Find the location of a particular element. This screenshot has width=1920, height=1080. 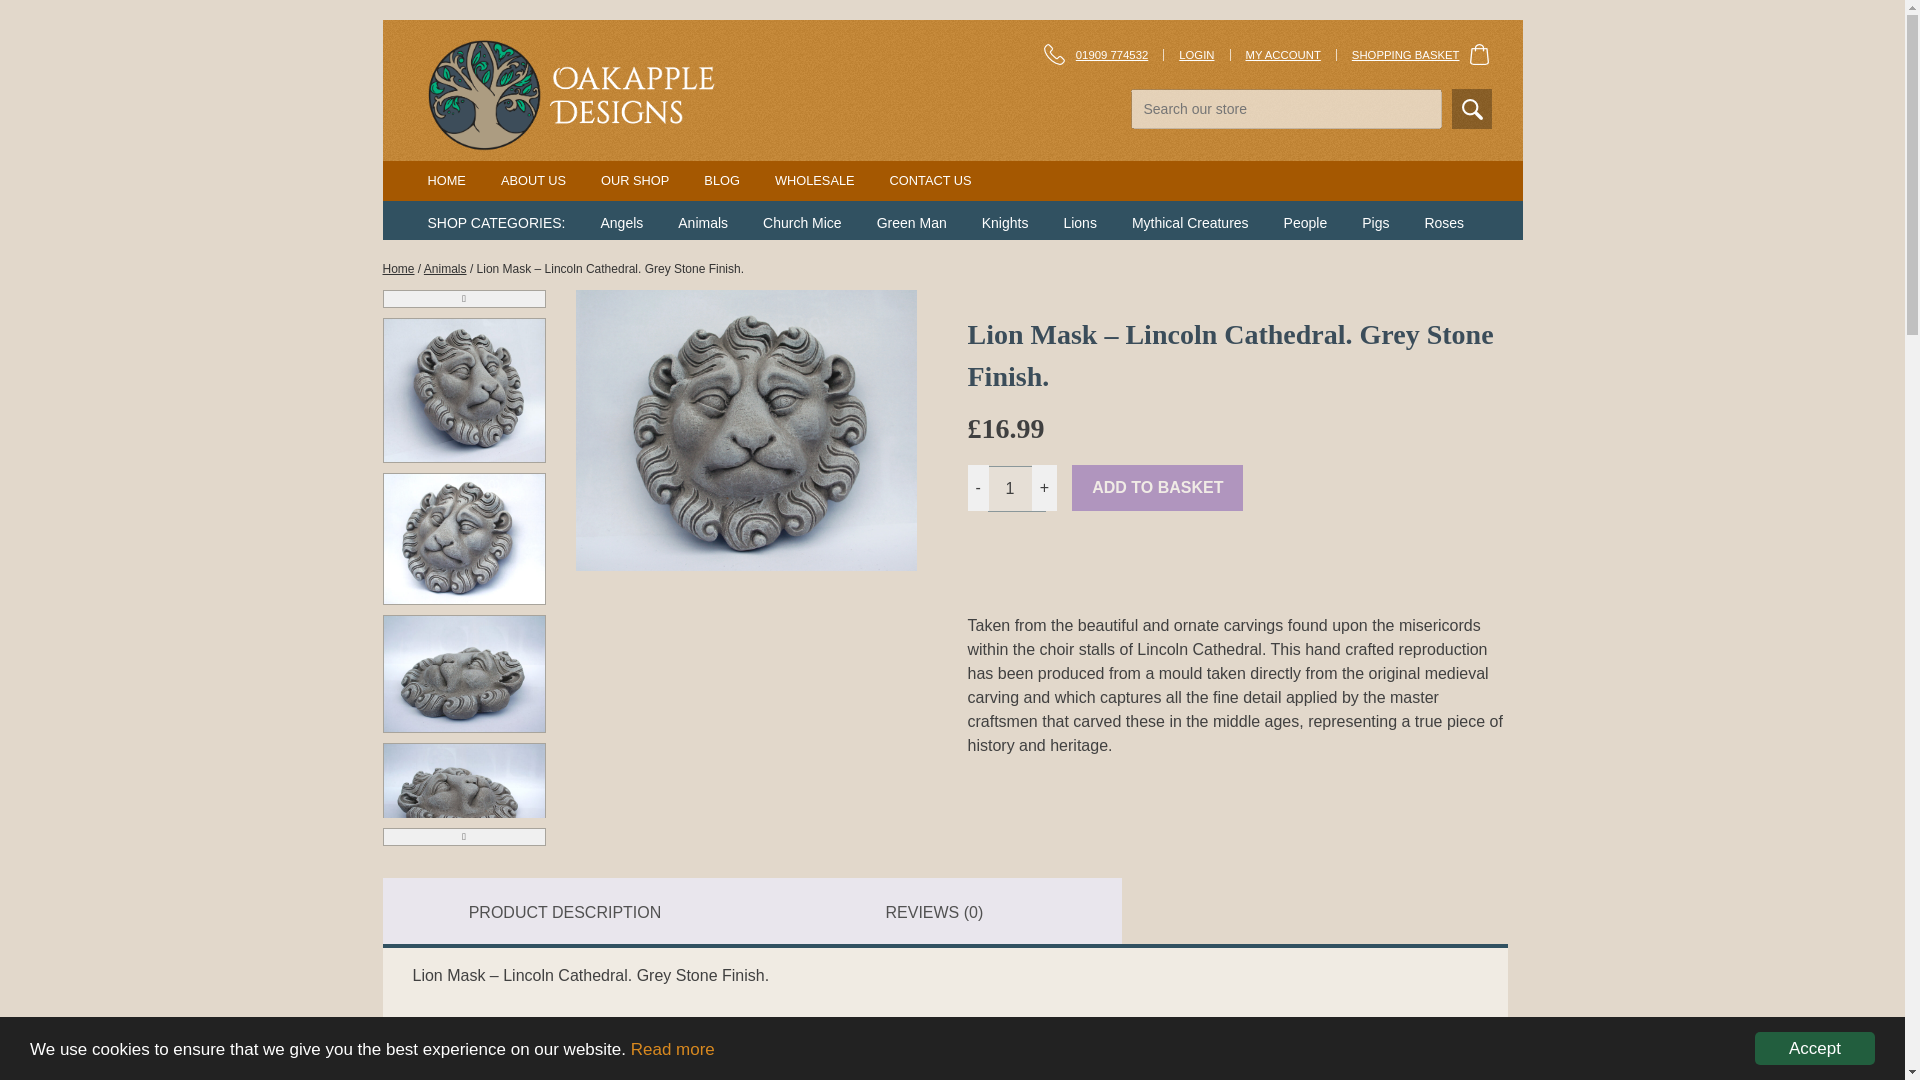

Lion Mask stone 4 is located at coordinates (464, 799).